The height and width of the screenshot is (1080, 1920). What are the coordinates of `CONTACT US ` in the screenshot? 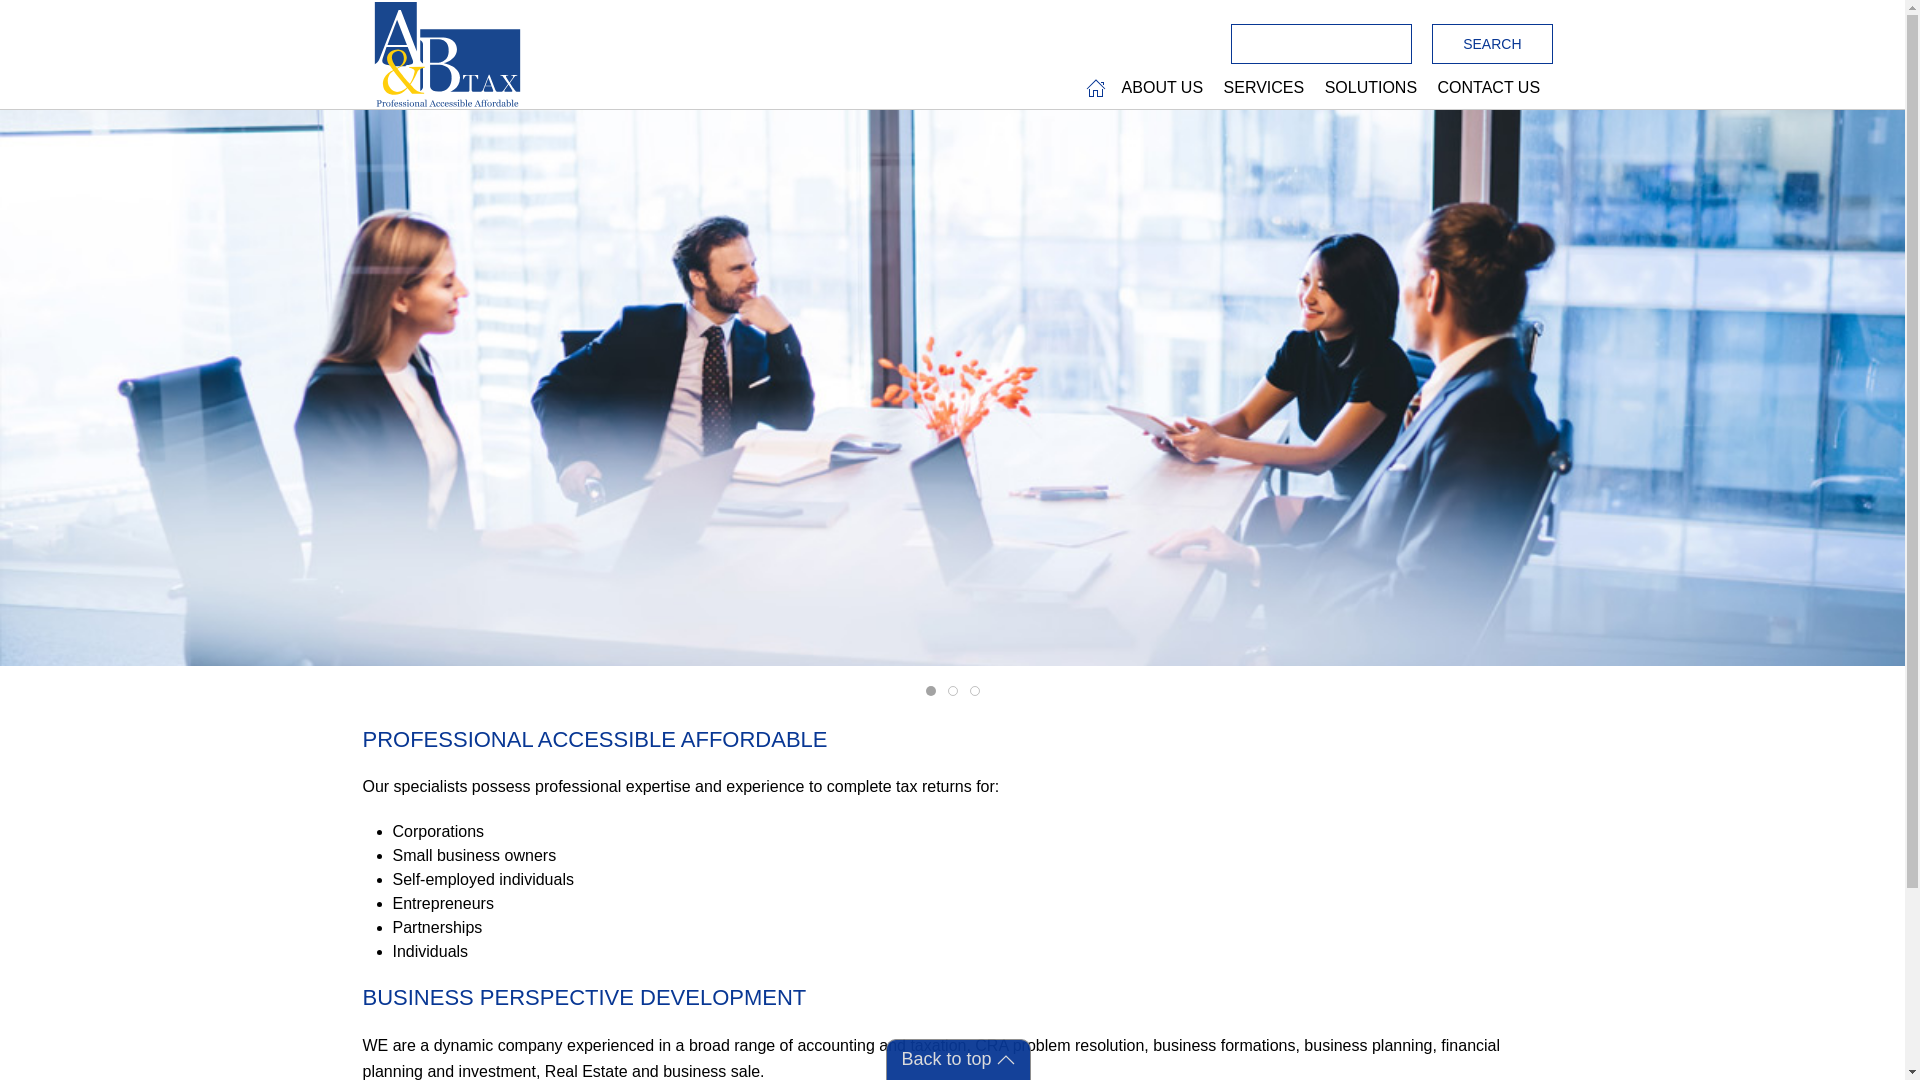 It's located at (1492, 88).